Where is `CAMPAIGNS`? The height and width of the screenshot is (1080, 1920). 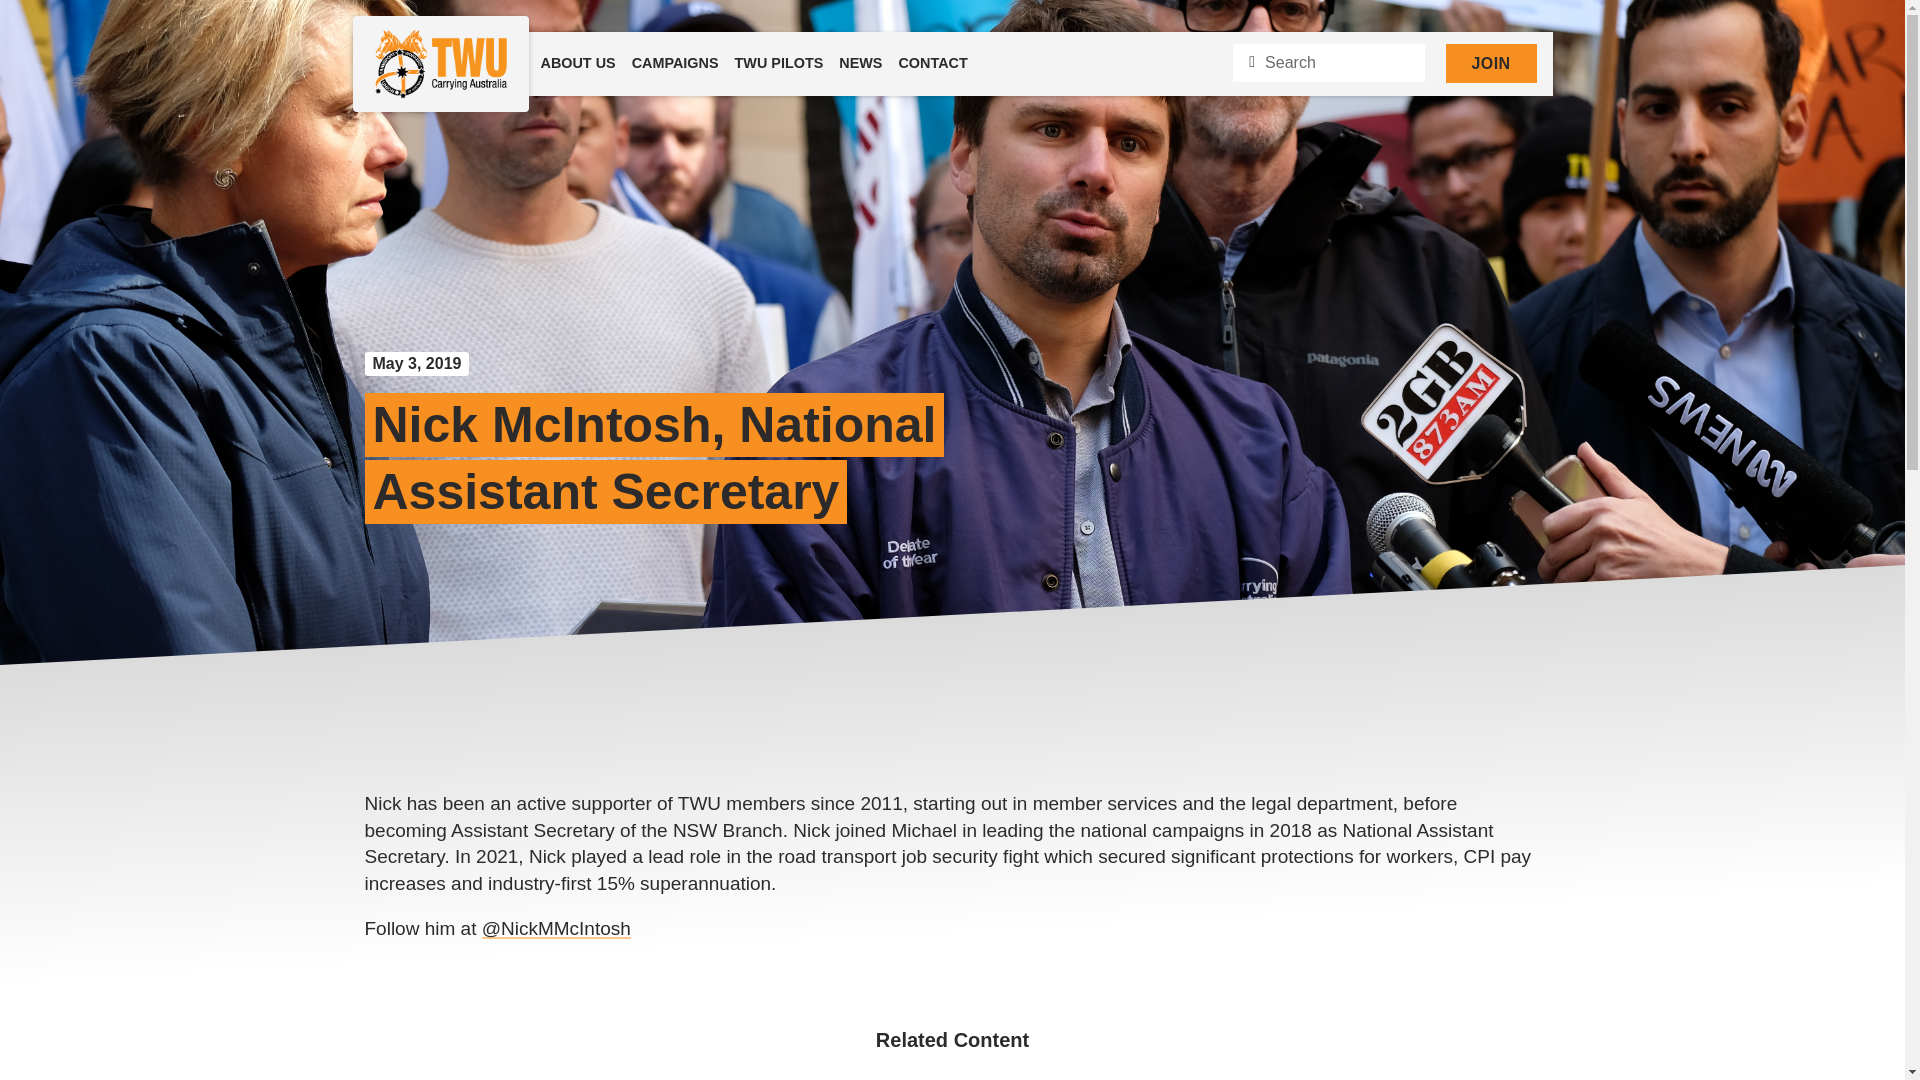
CAMPAIGNS is located at coordinates (676, 64).